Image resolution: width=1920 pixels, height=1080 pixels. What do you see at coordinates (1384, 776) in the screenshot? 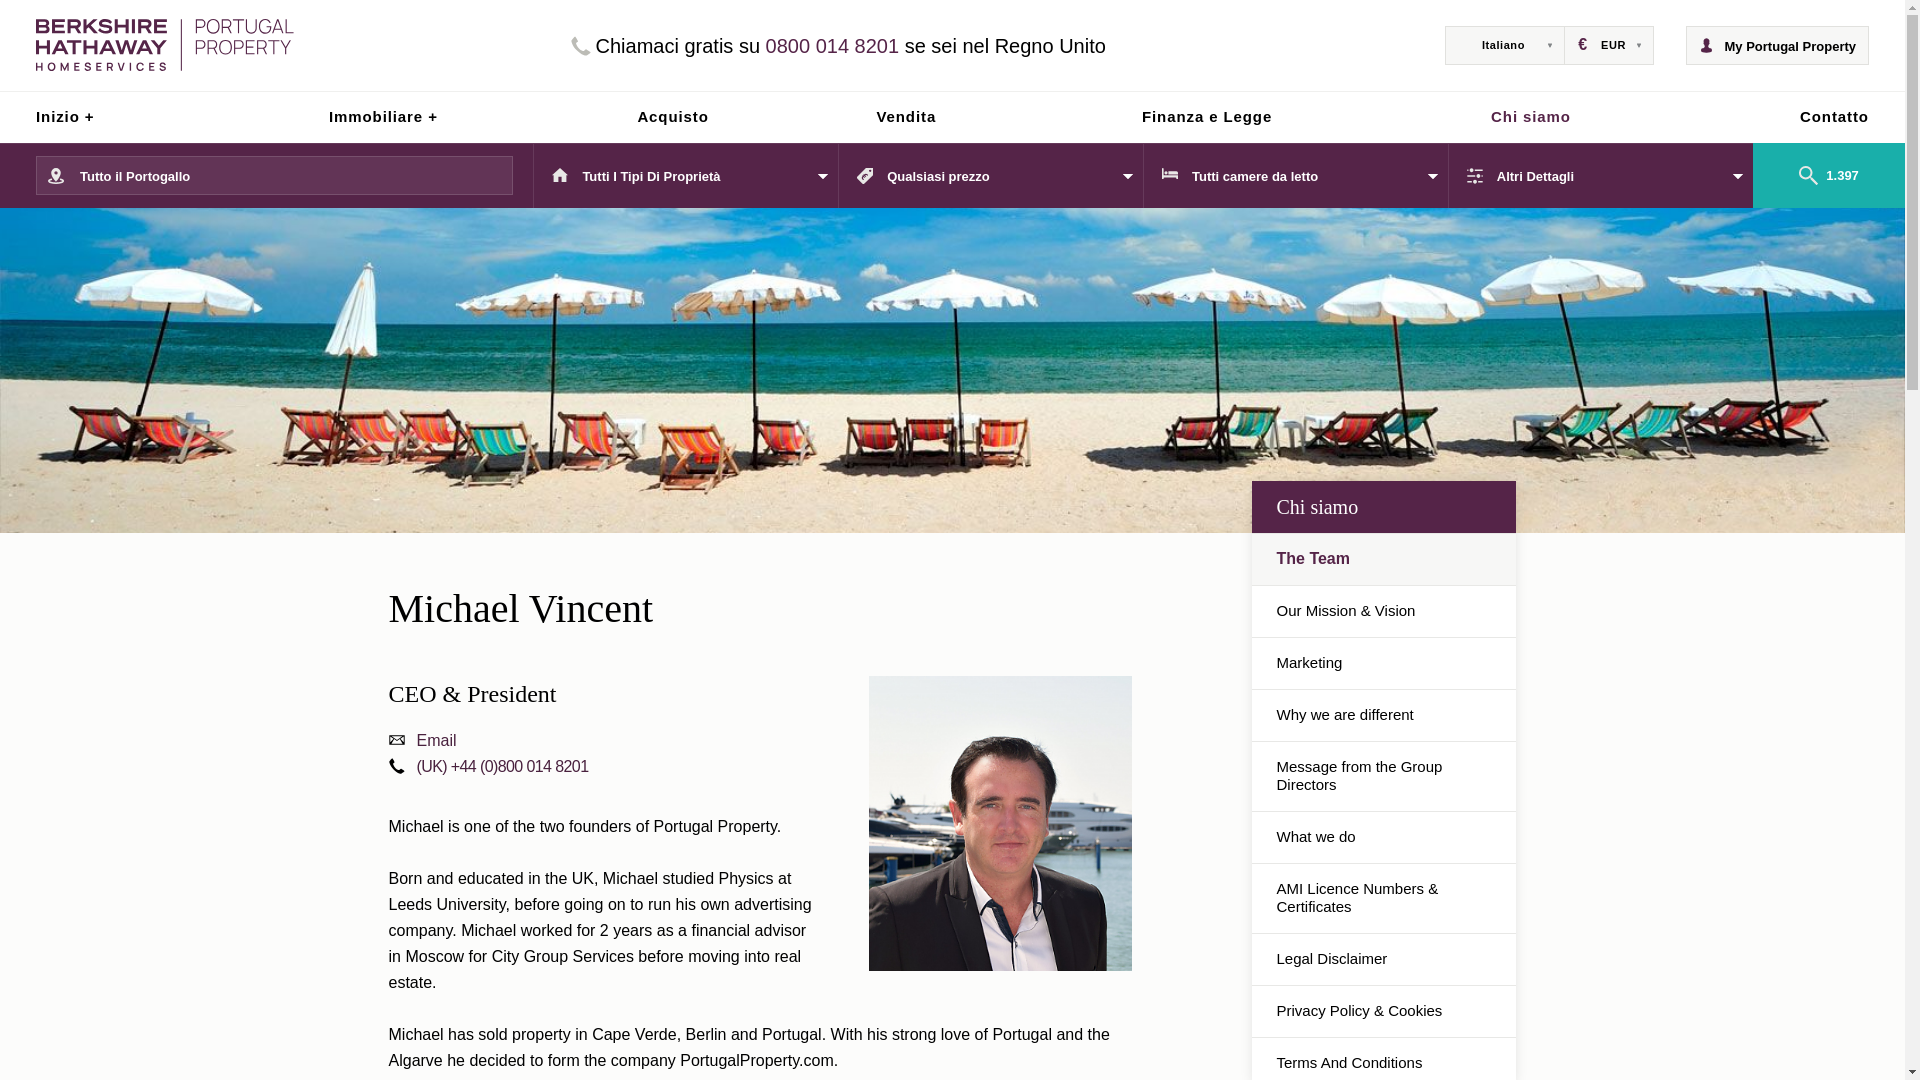
I see `Message from the Group Directors` at bounding box center [1384, 776].